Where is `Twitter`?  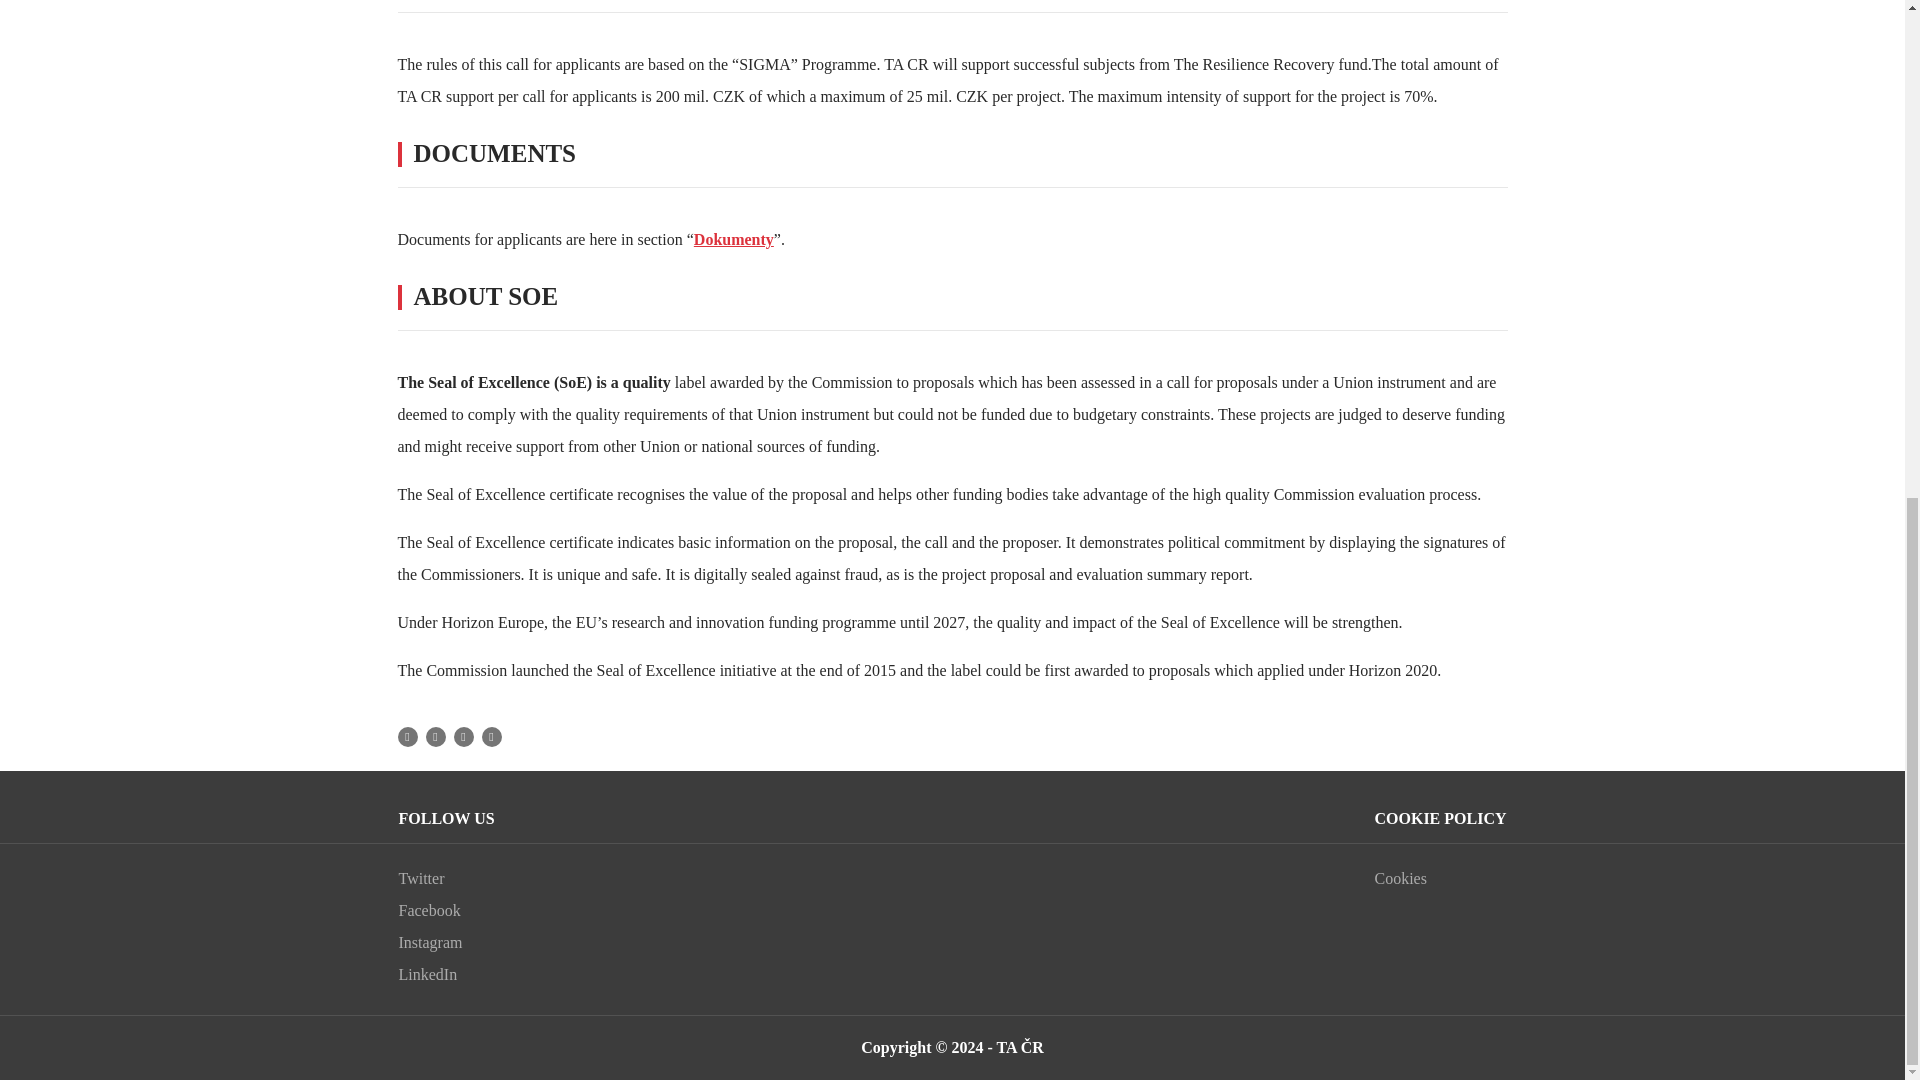 Twitter is located at coordinates (436, 736).